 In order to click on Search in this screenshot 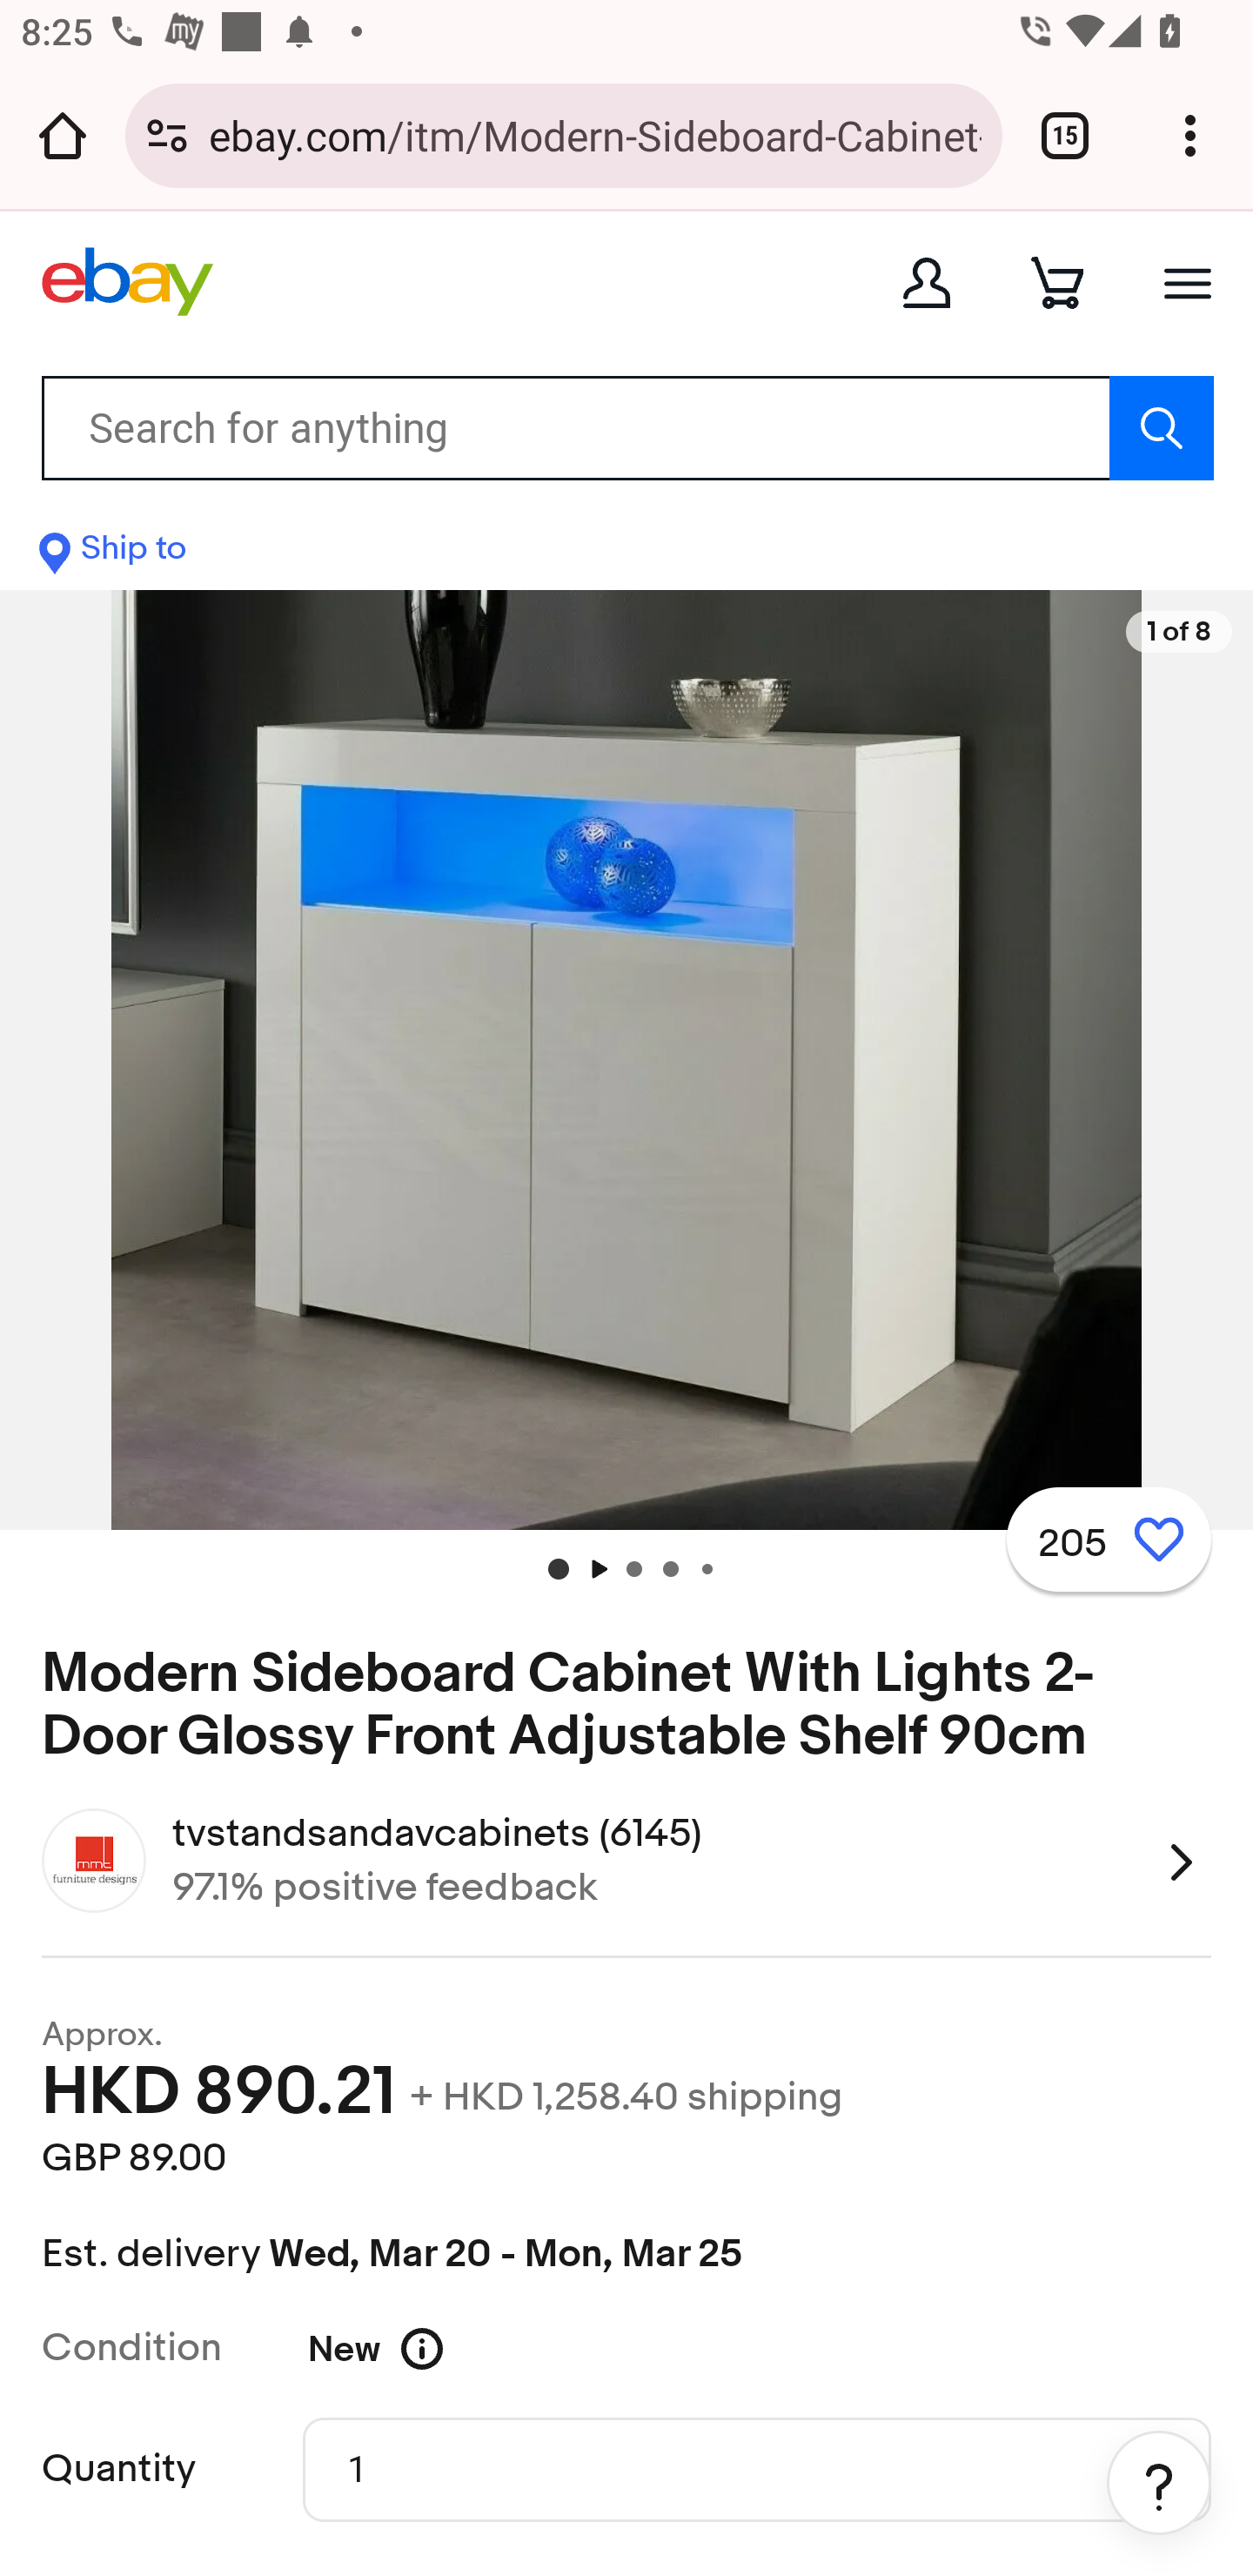, I will do `click(1161, 427)`.